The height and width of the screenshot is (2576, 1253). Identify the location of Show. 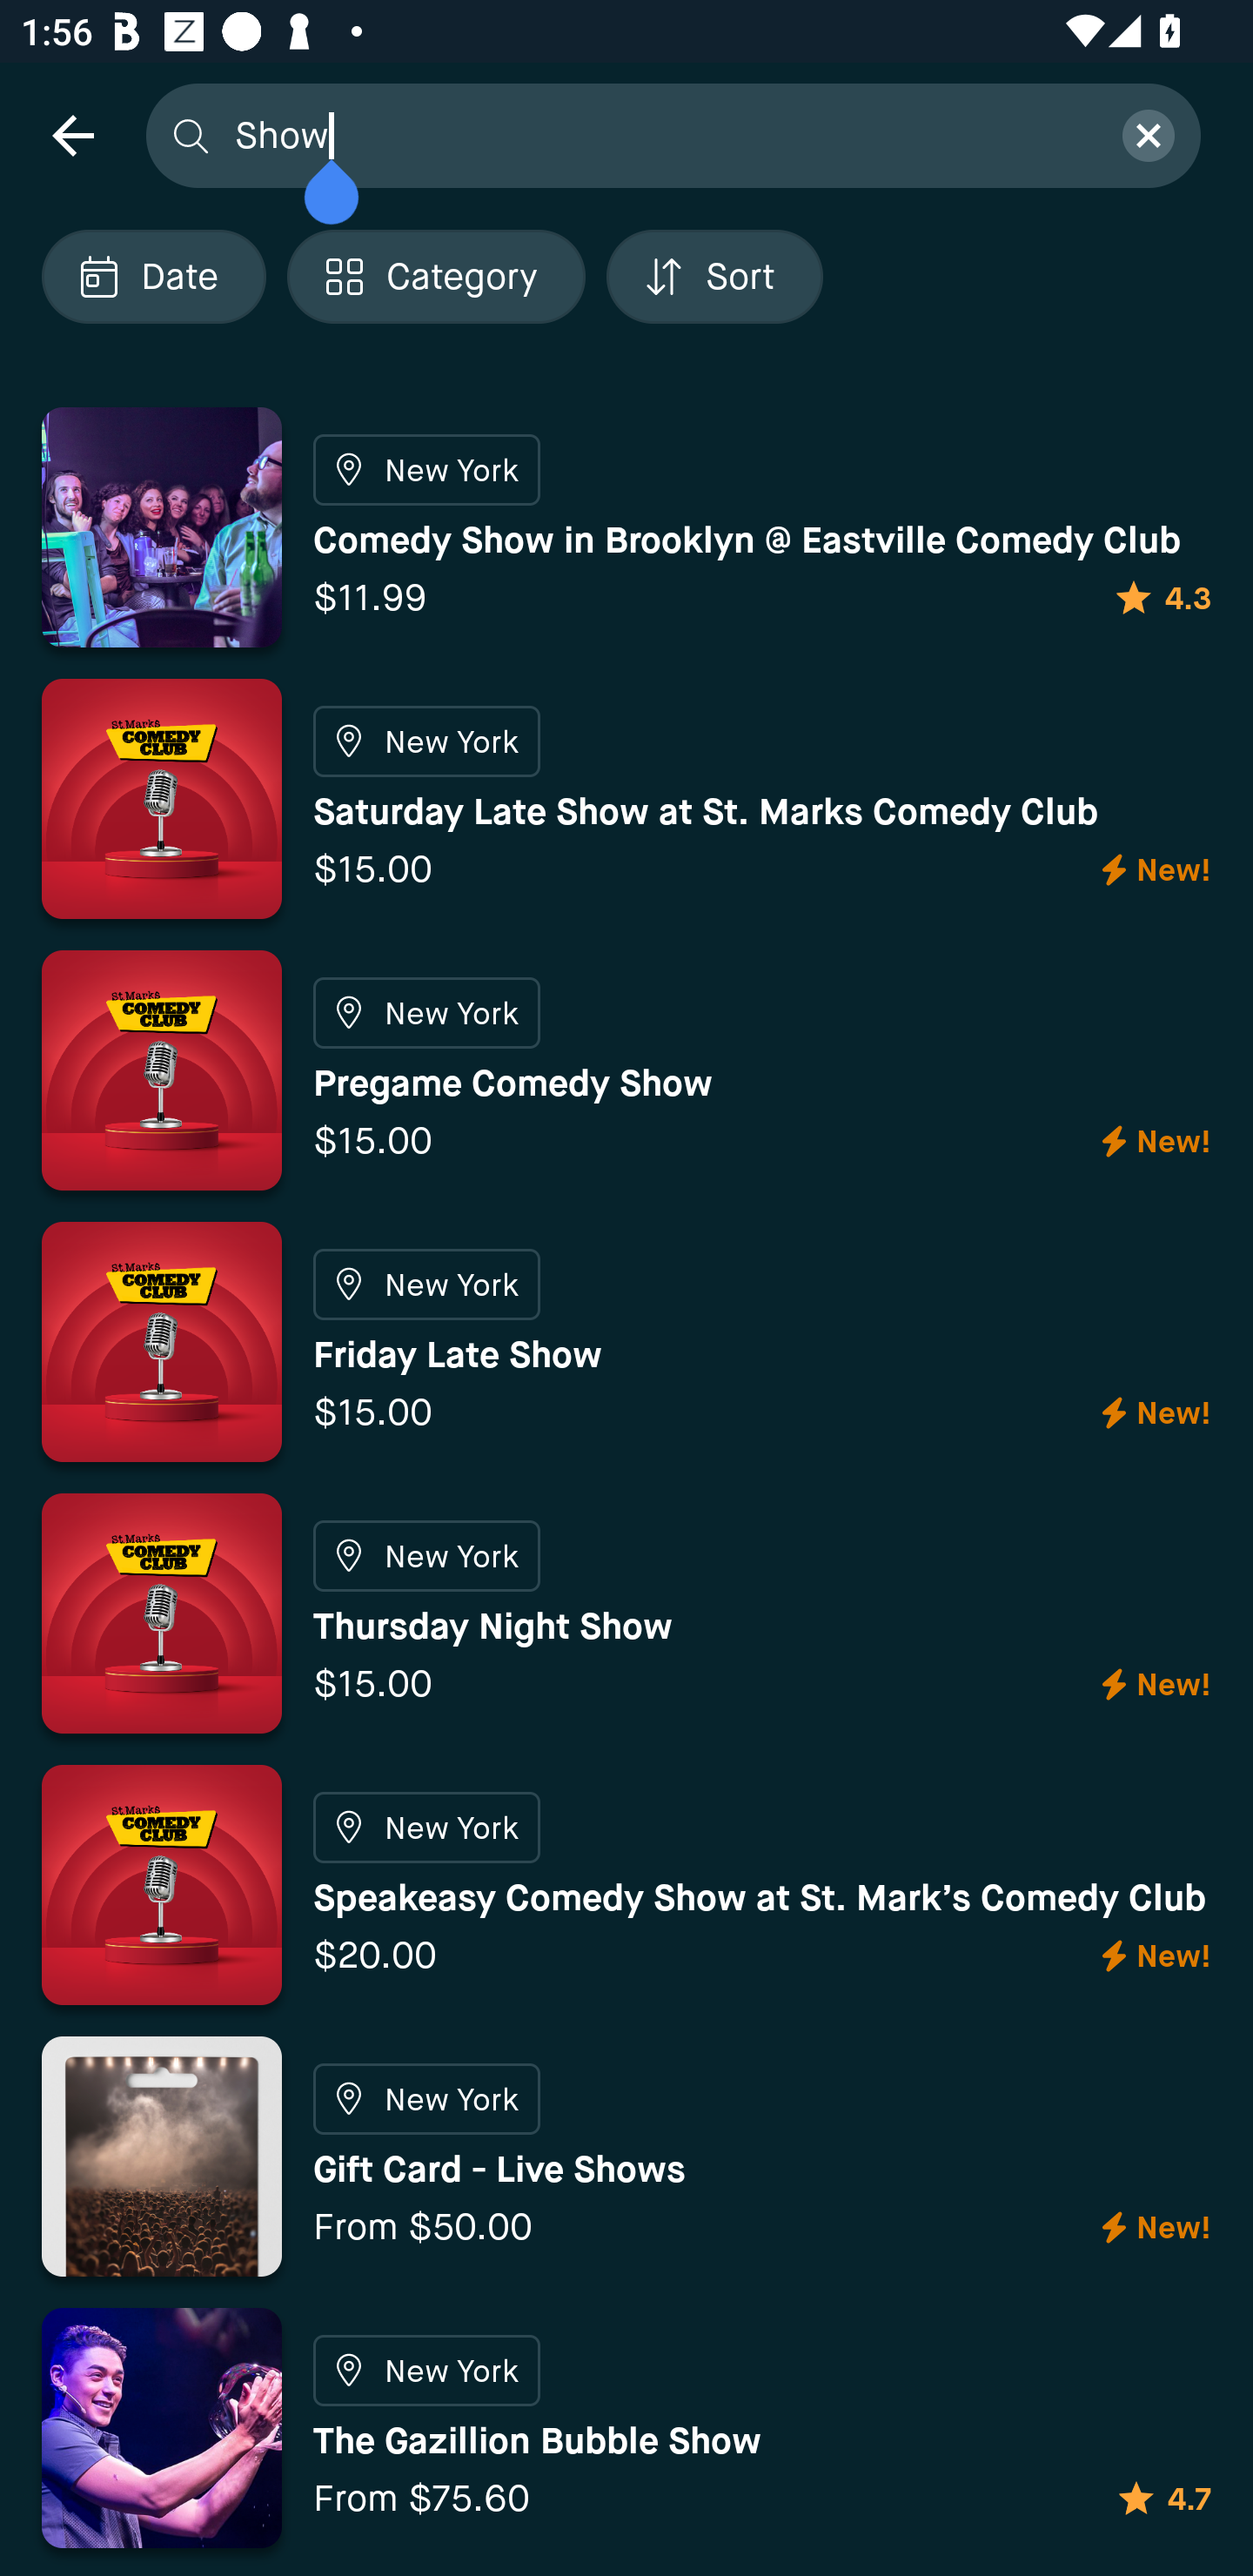
(660, 134).